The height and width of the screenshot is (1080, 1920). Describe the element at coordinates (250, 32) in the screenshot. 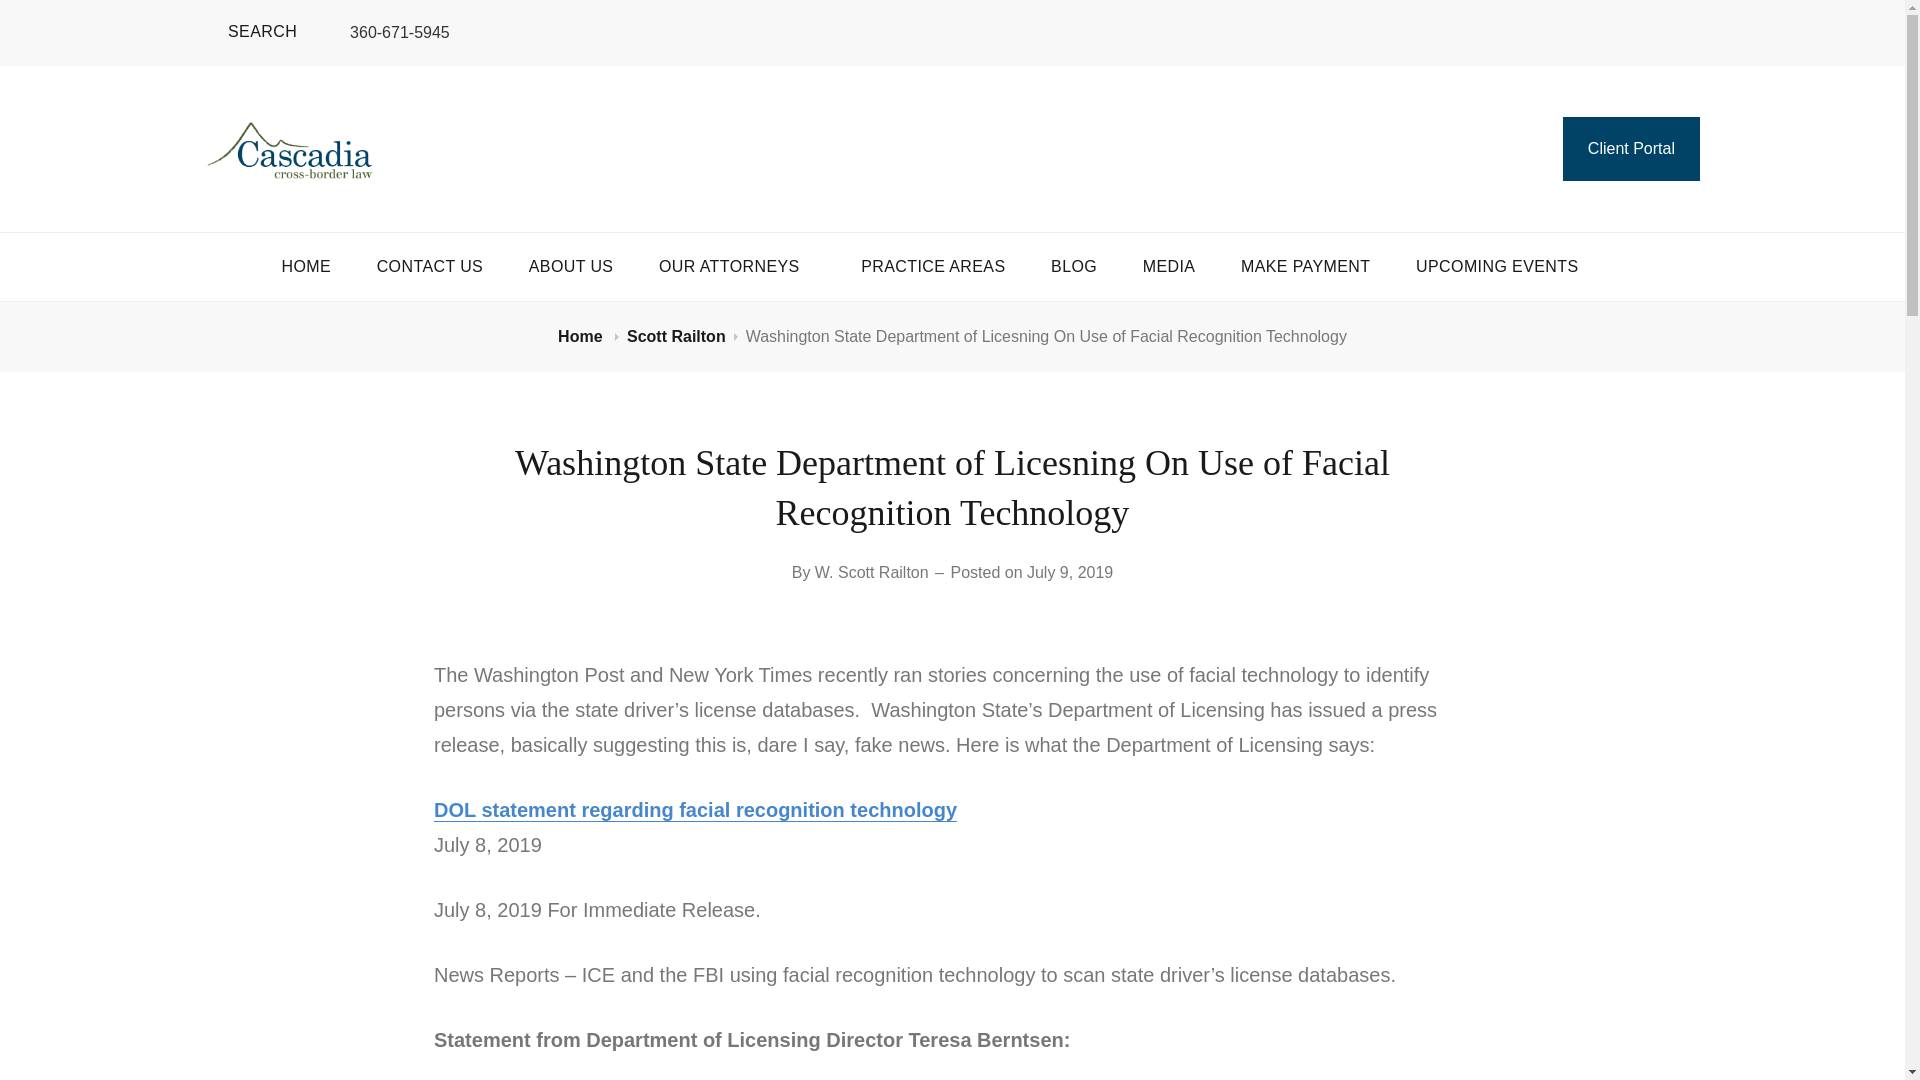

I see `SEARCH` at that location.